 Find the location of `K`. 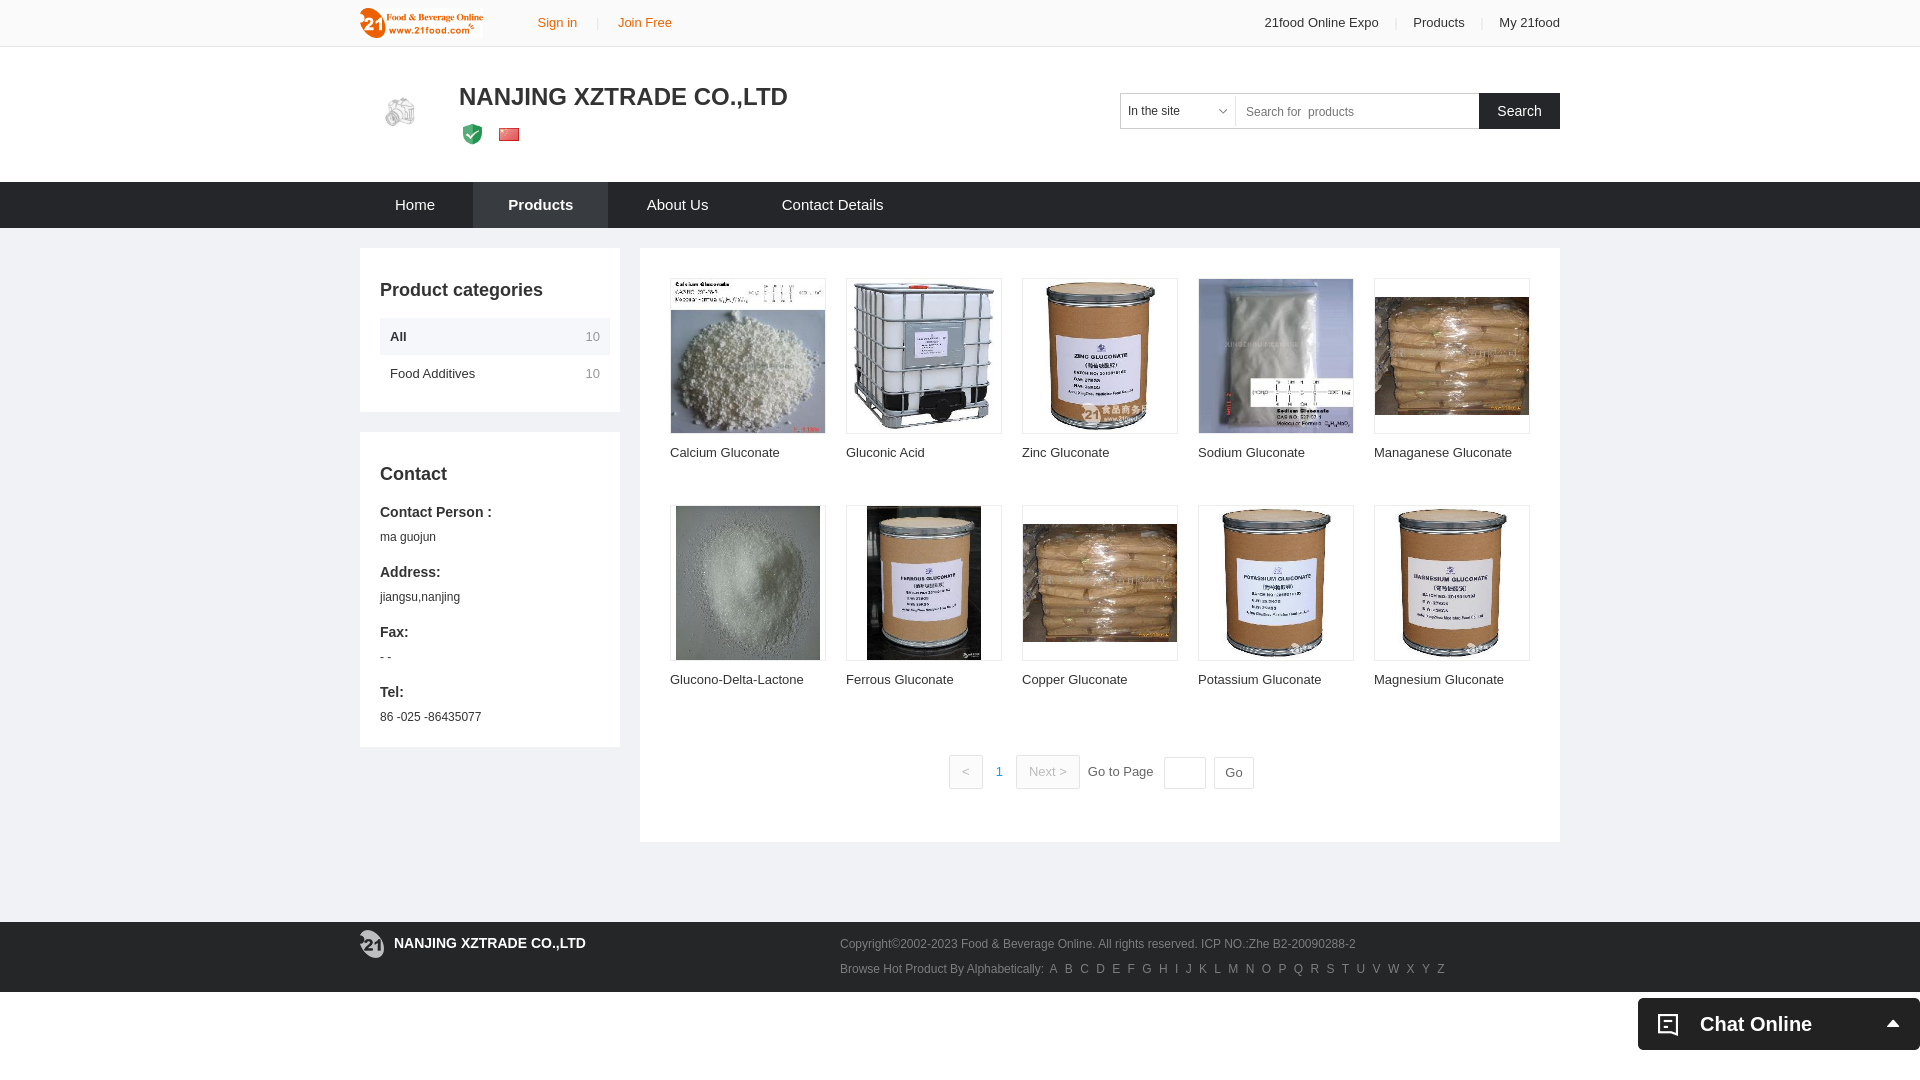

K is located at coordinates (1203, 969).